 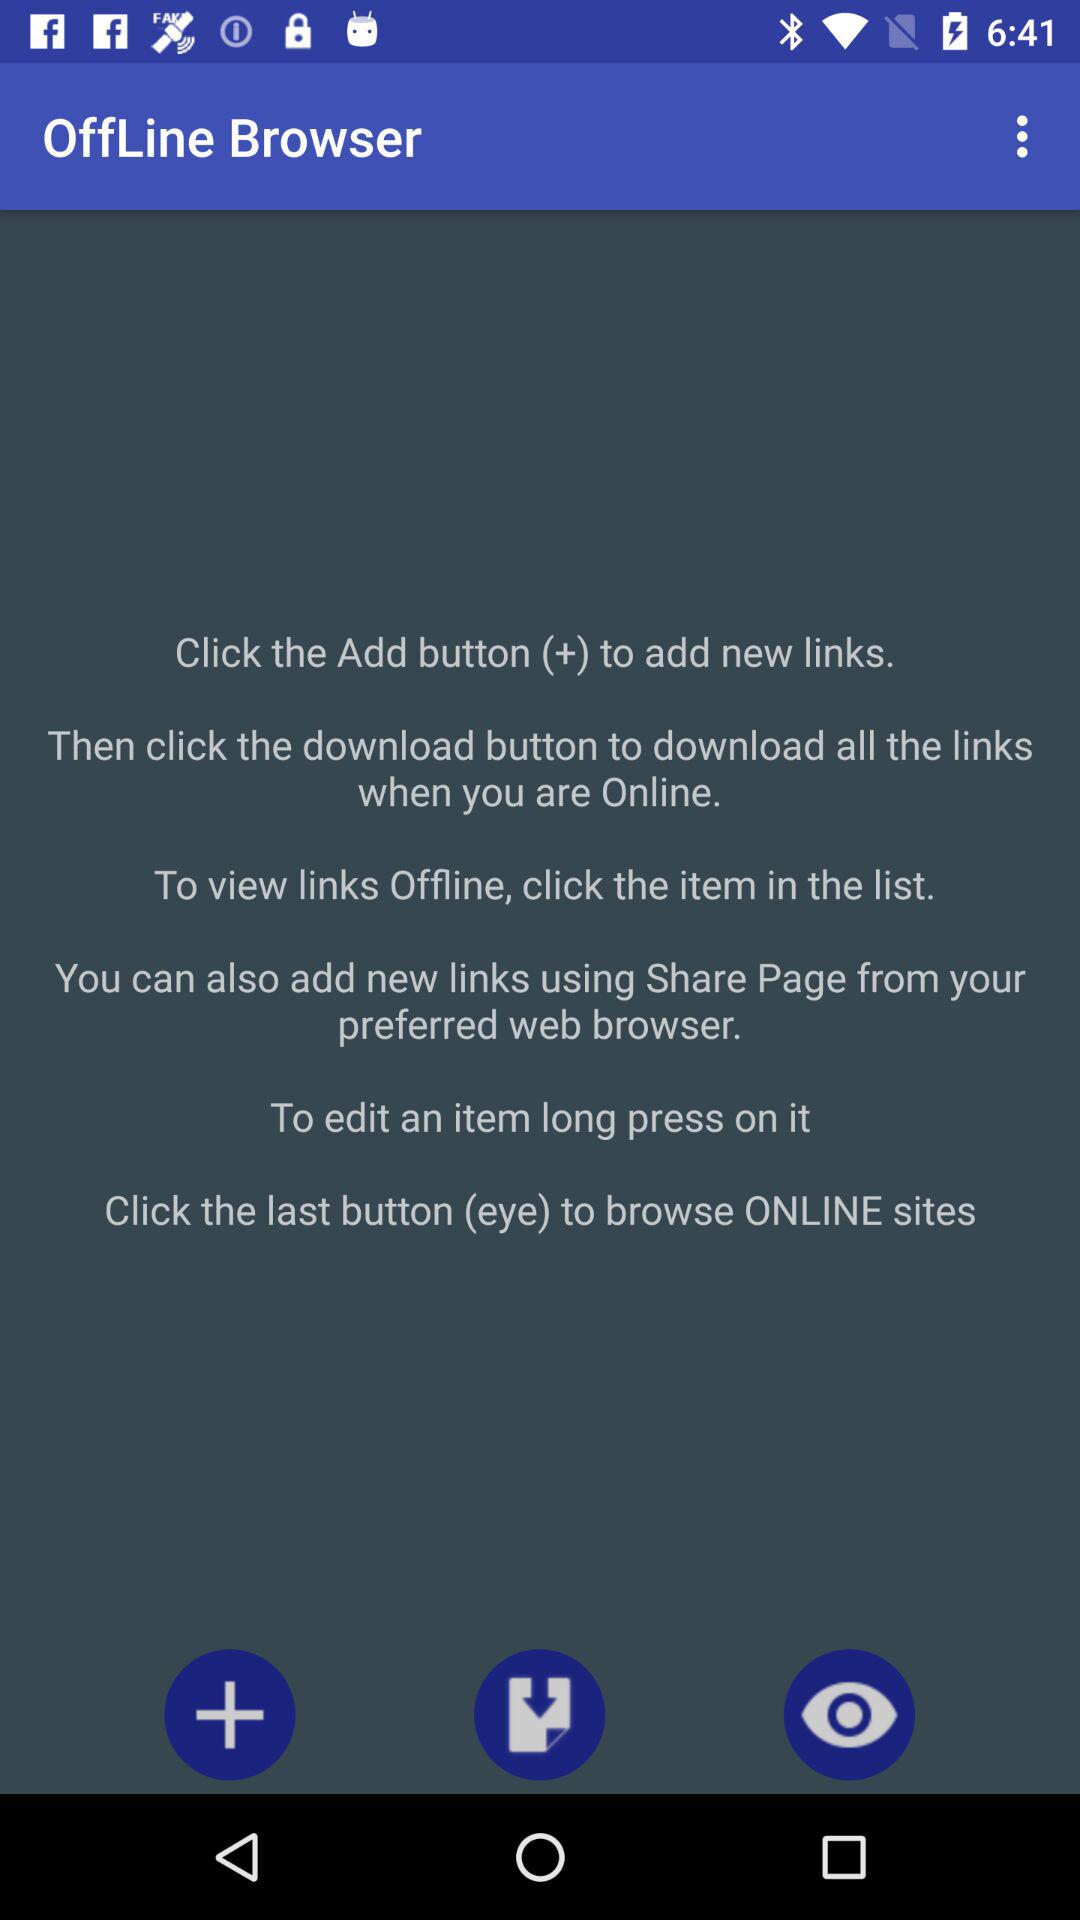 I want to click on press the app next to offline browser icon, so click(x=1028, y=136).